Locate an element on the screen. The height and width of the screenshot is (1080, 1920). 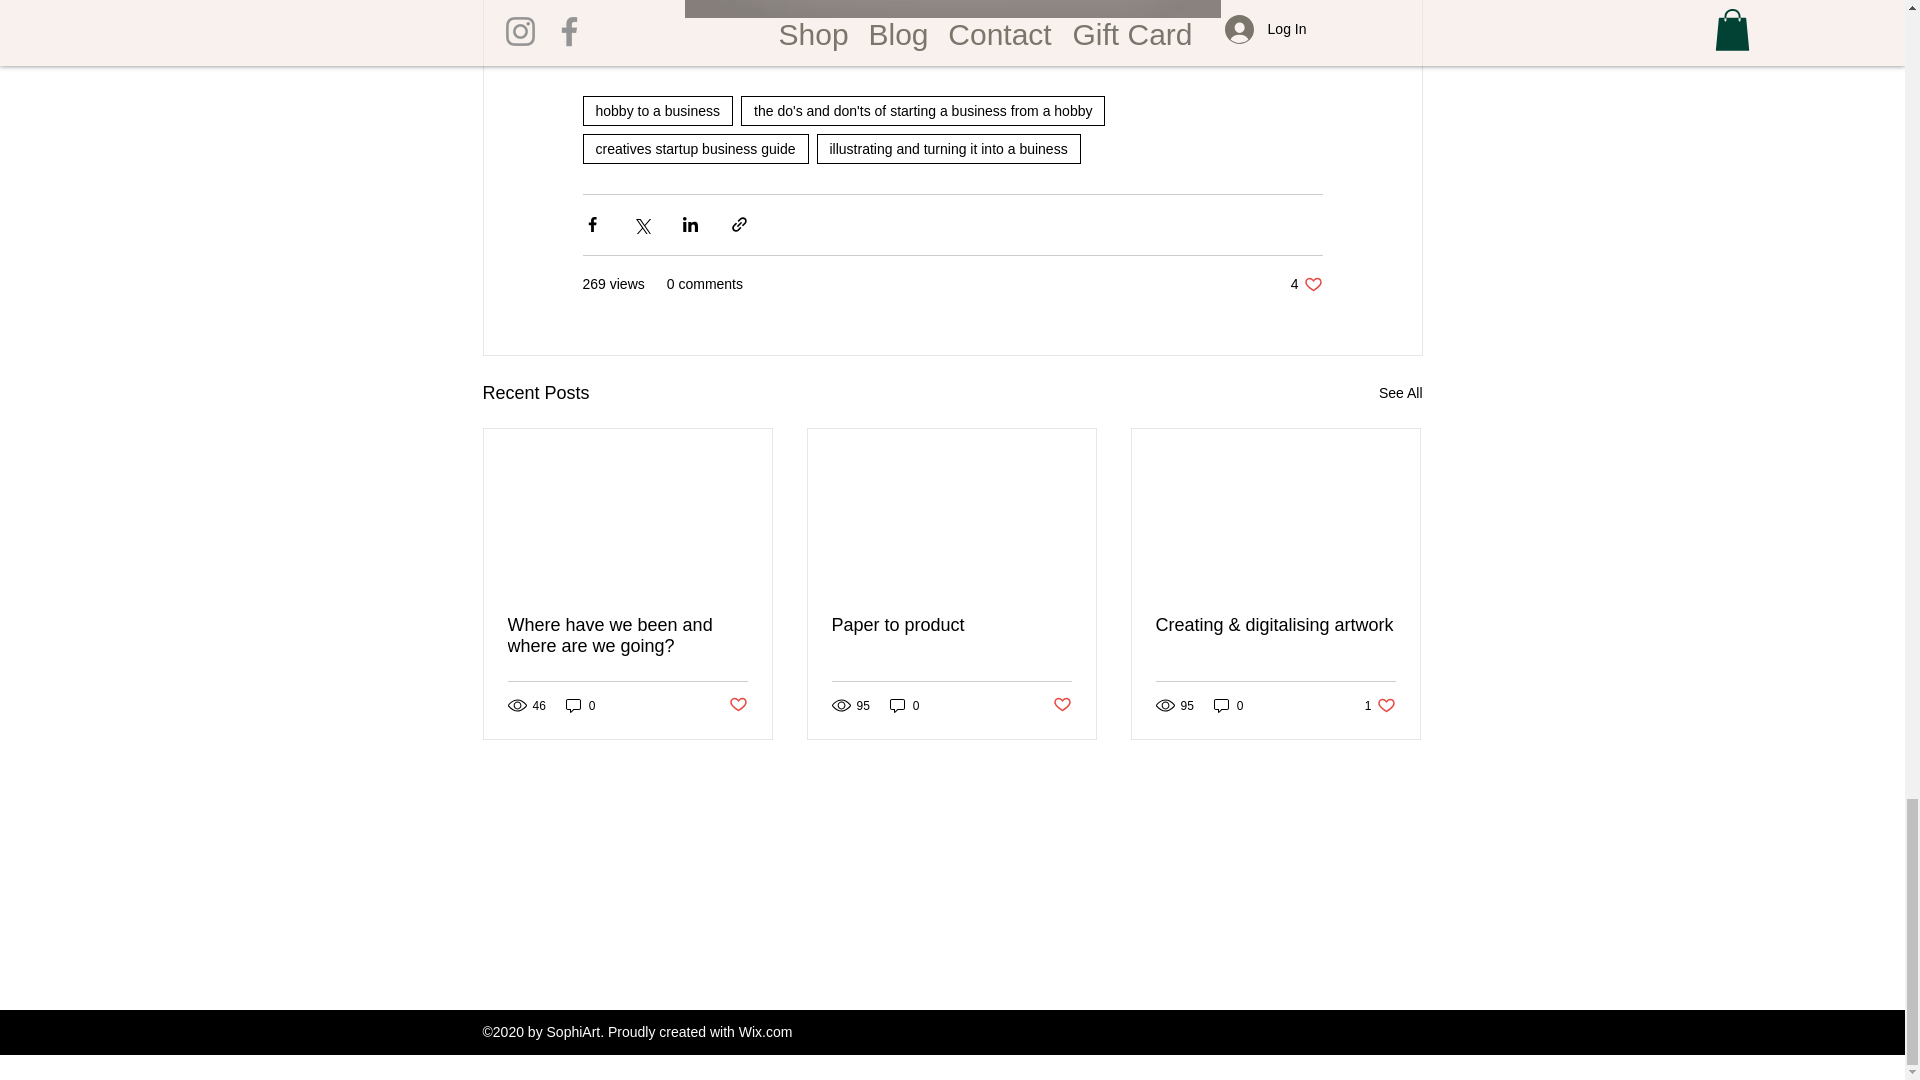
Post not marked as liked is located at coordinates (1400, 394).